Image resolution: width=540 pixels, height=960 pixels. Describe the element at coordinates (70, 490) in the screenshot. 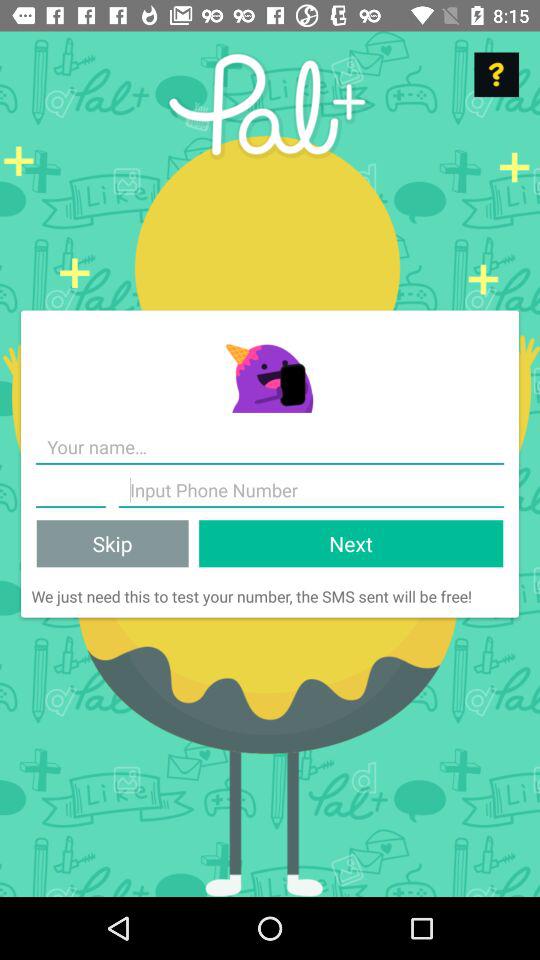

I see `enter name option` at that location.